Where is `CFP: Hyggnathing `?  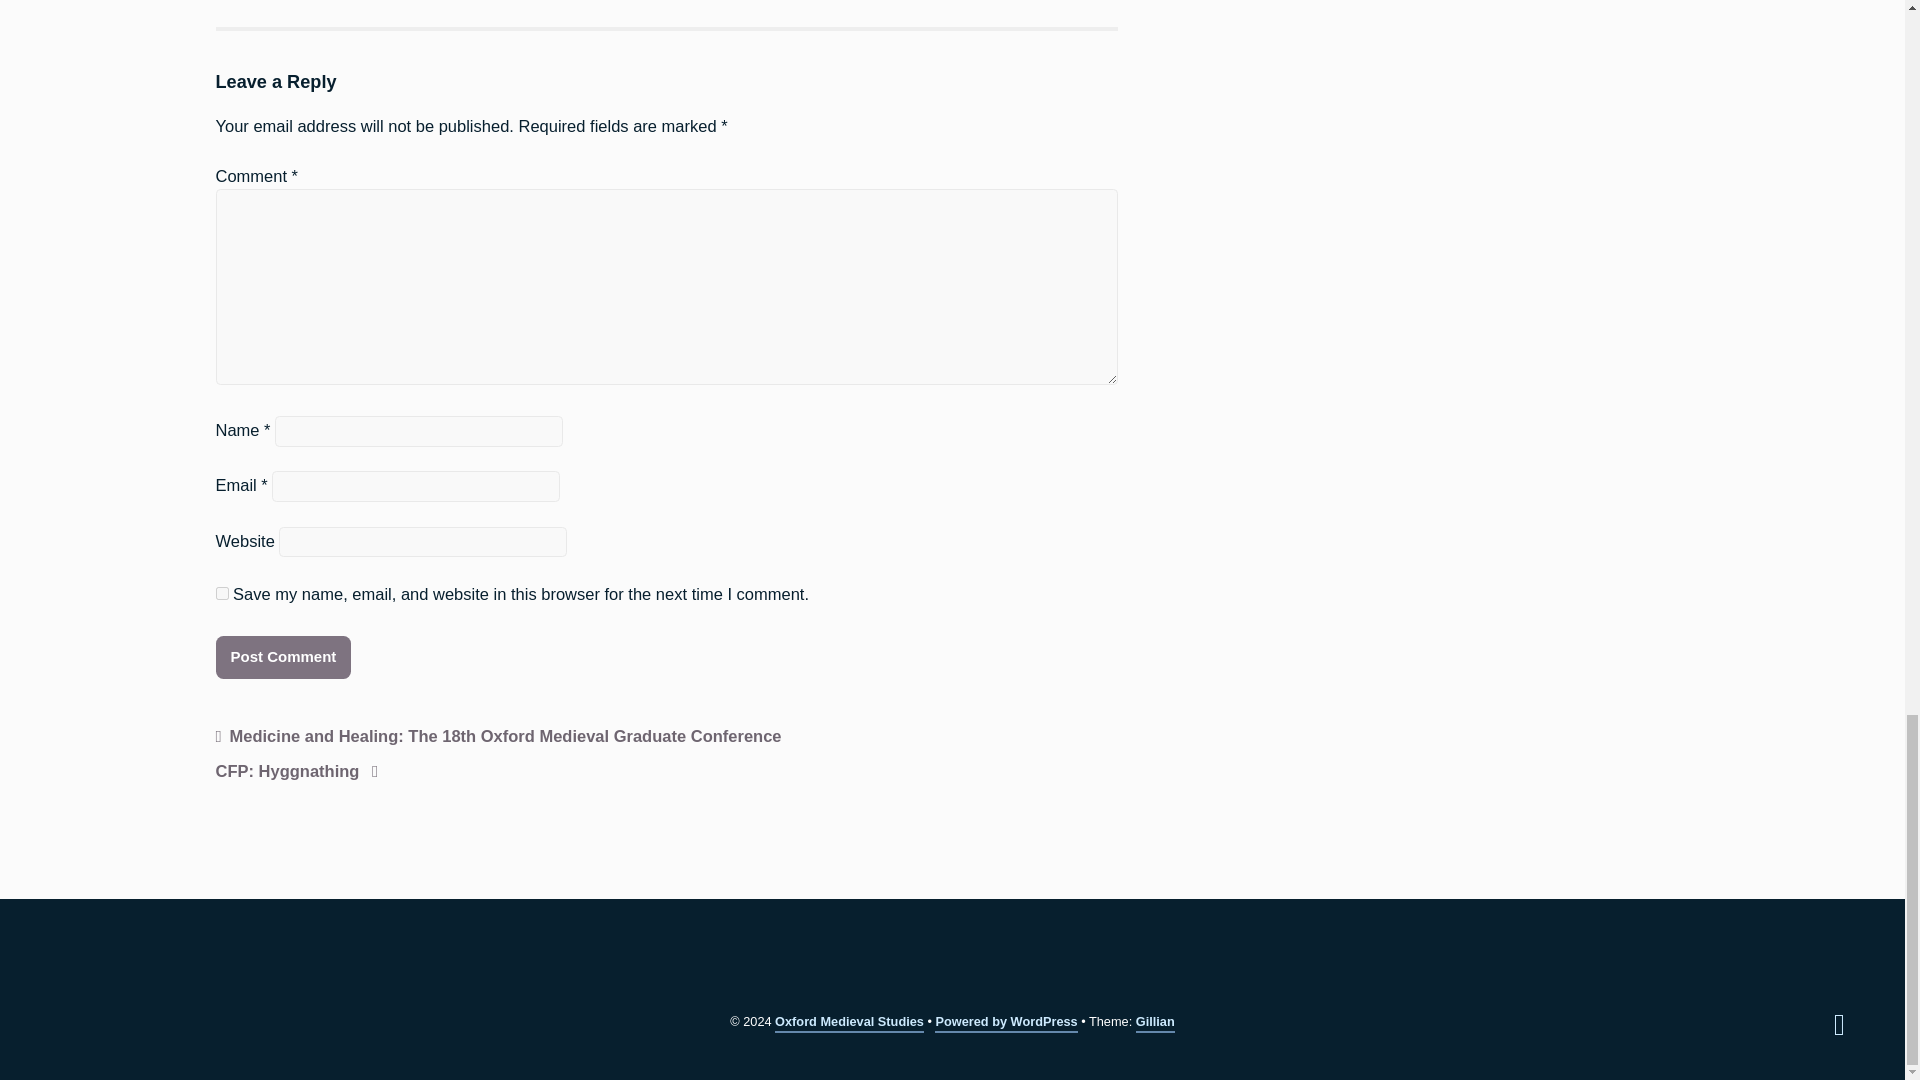
CFP: Hyggnathing  is located at coordinates (296, 773).